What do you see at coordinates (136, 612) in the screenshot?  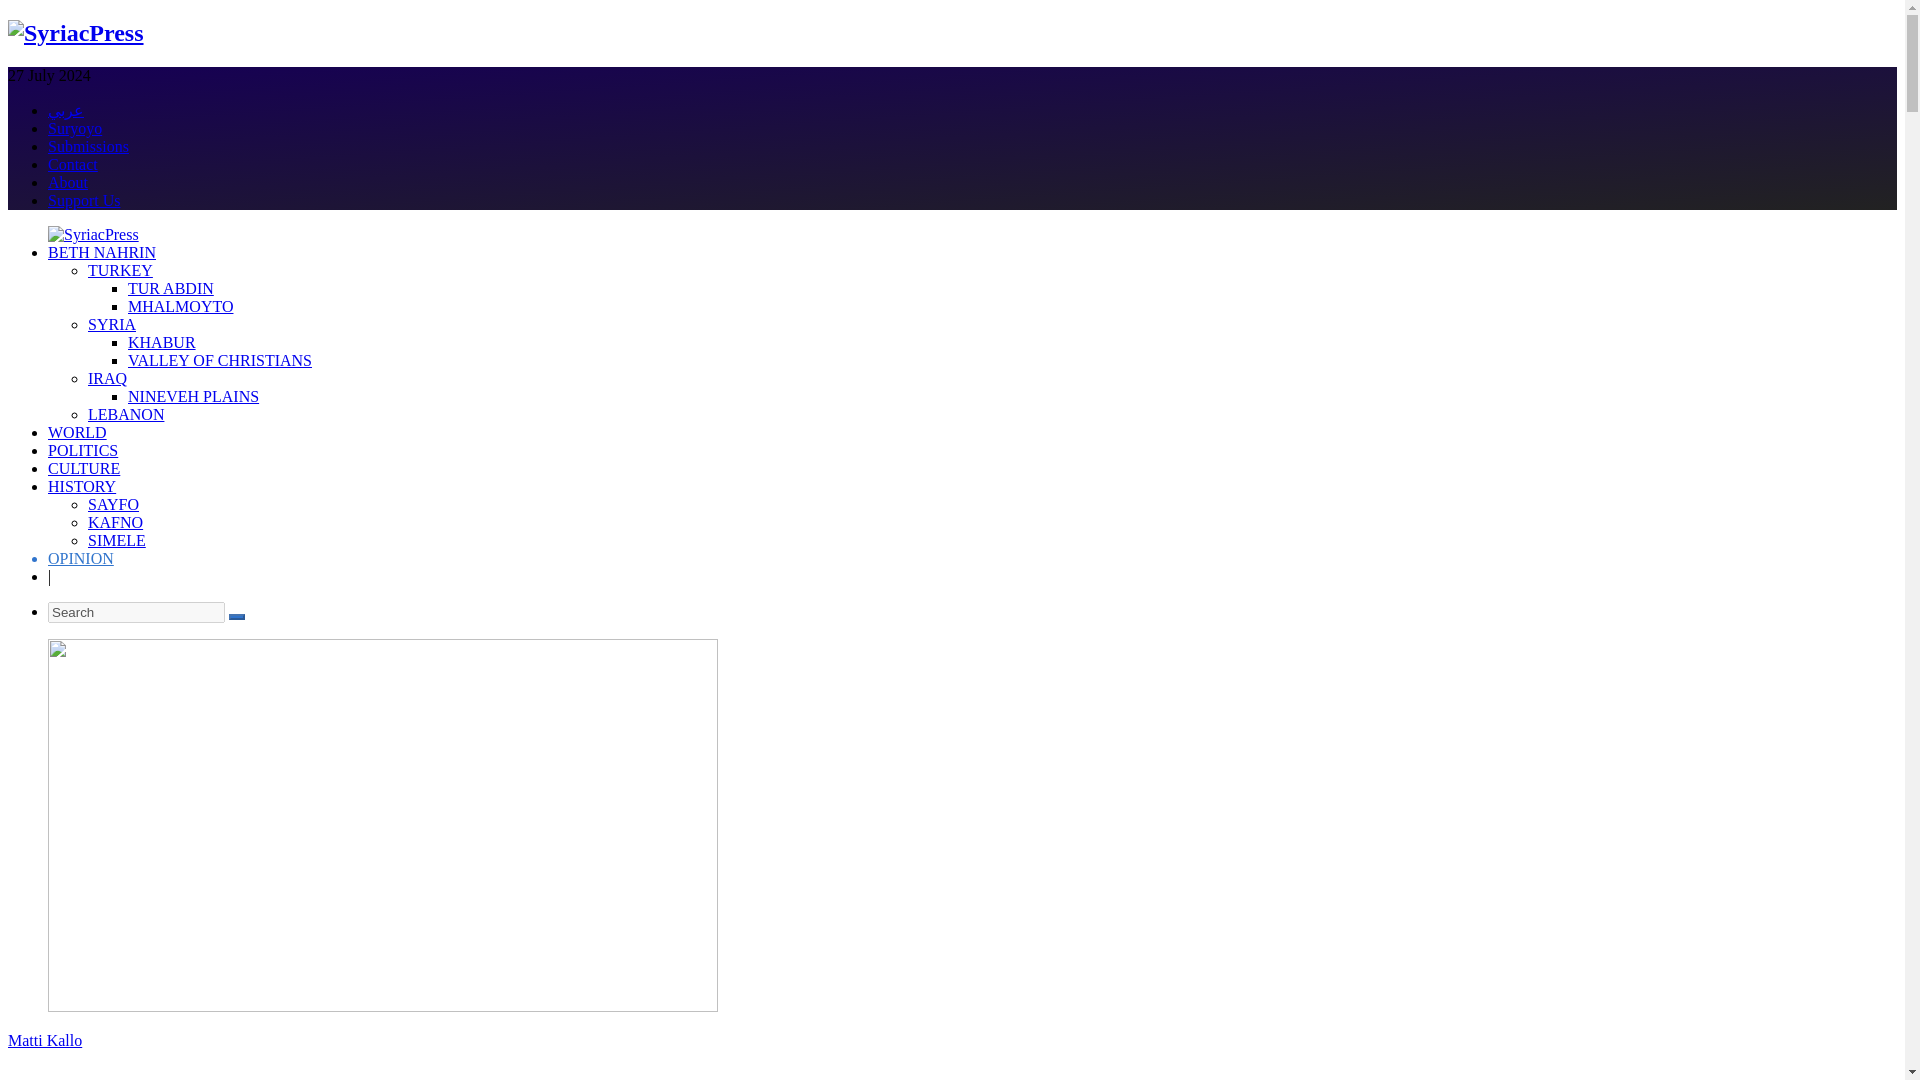 I see `Search` at bounding box center [136, 612].